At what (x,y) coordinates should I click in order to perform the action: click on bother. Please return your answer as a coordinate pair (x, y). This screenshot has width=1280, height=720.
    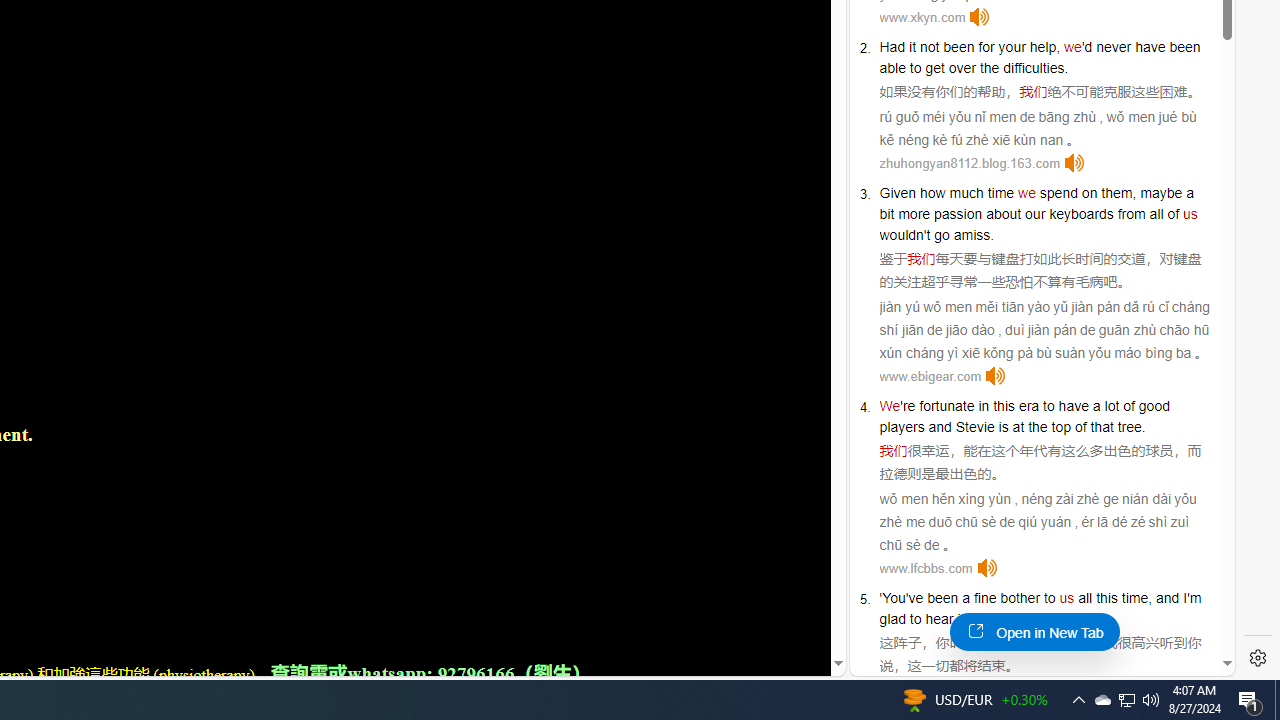
    Looking at the image, I should click on (1020, 598).